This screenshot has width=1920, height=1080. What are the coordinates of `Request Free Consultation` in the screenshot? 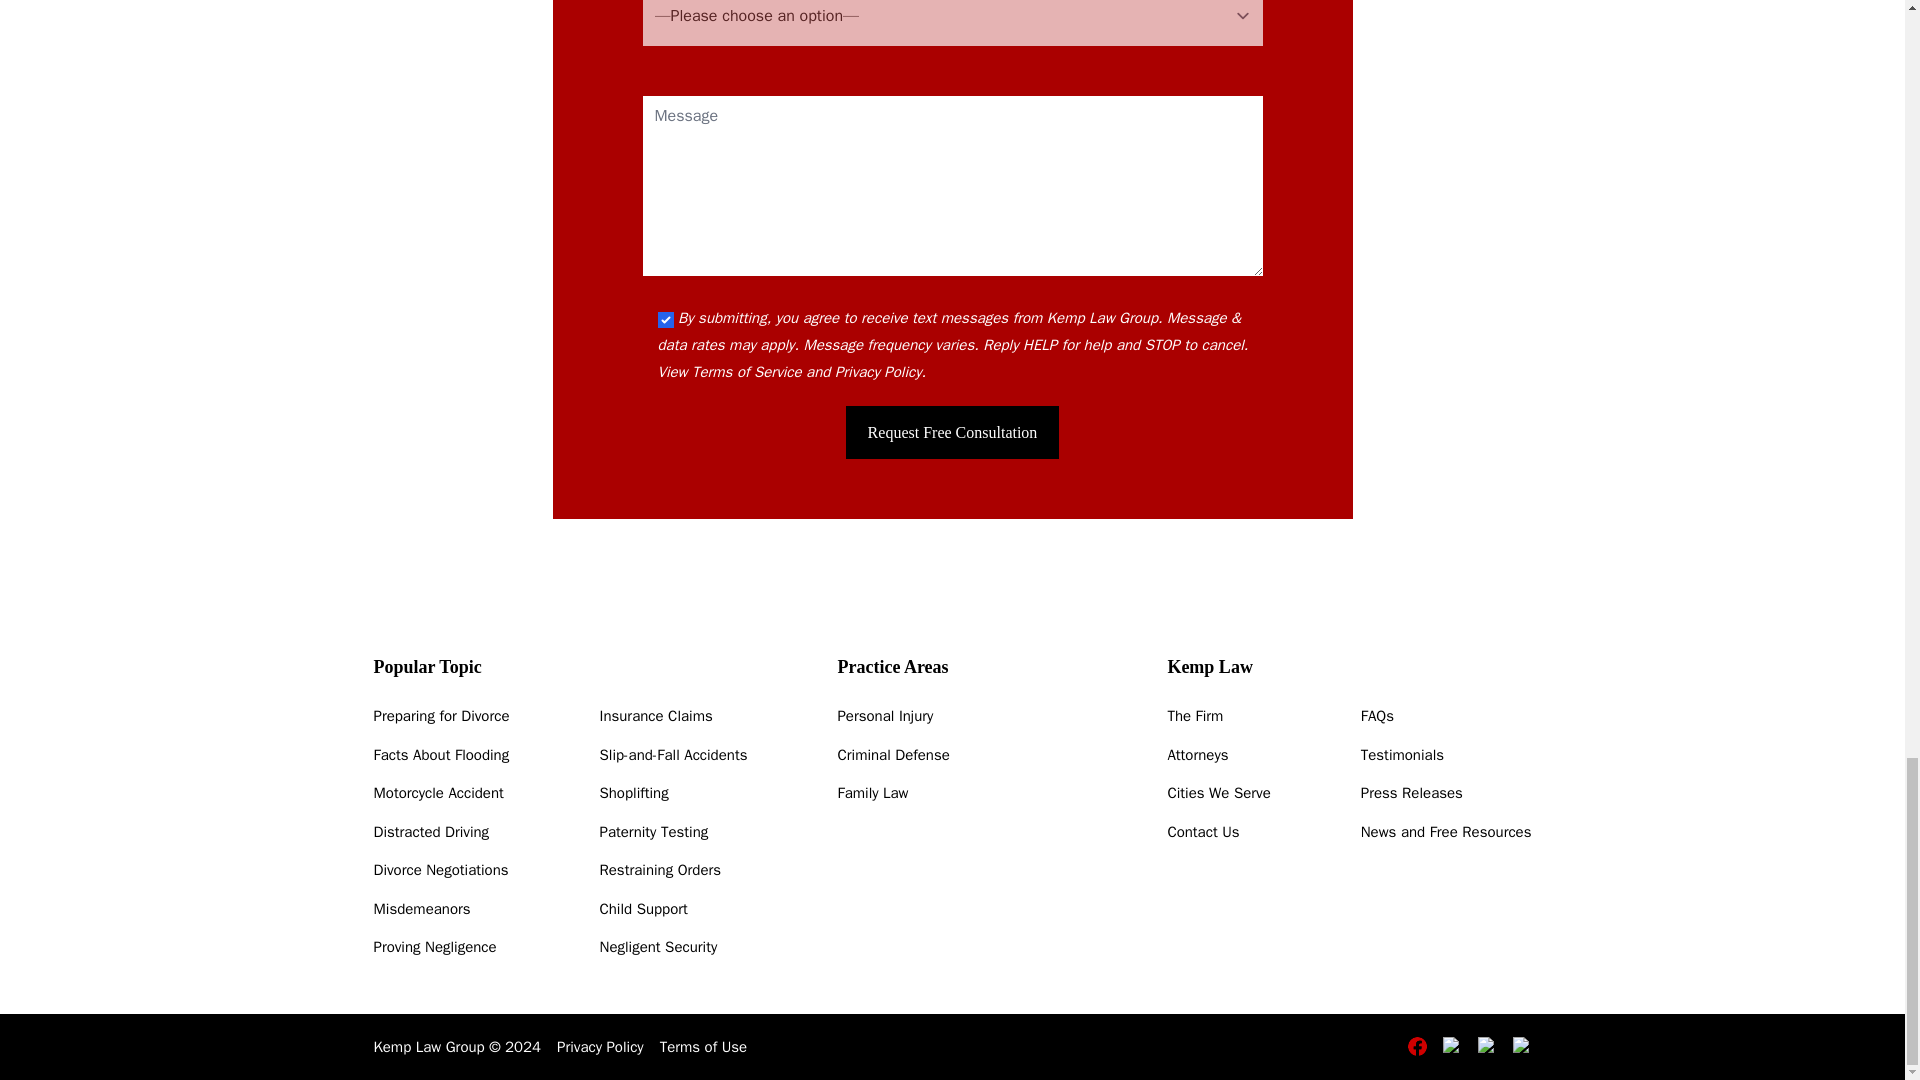 It's located at (952, 432).